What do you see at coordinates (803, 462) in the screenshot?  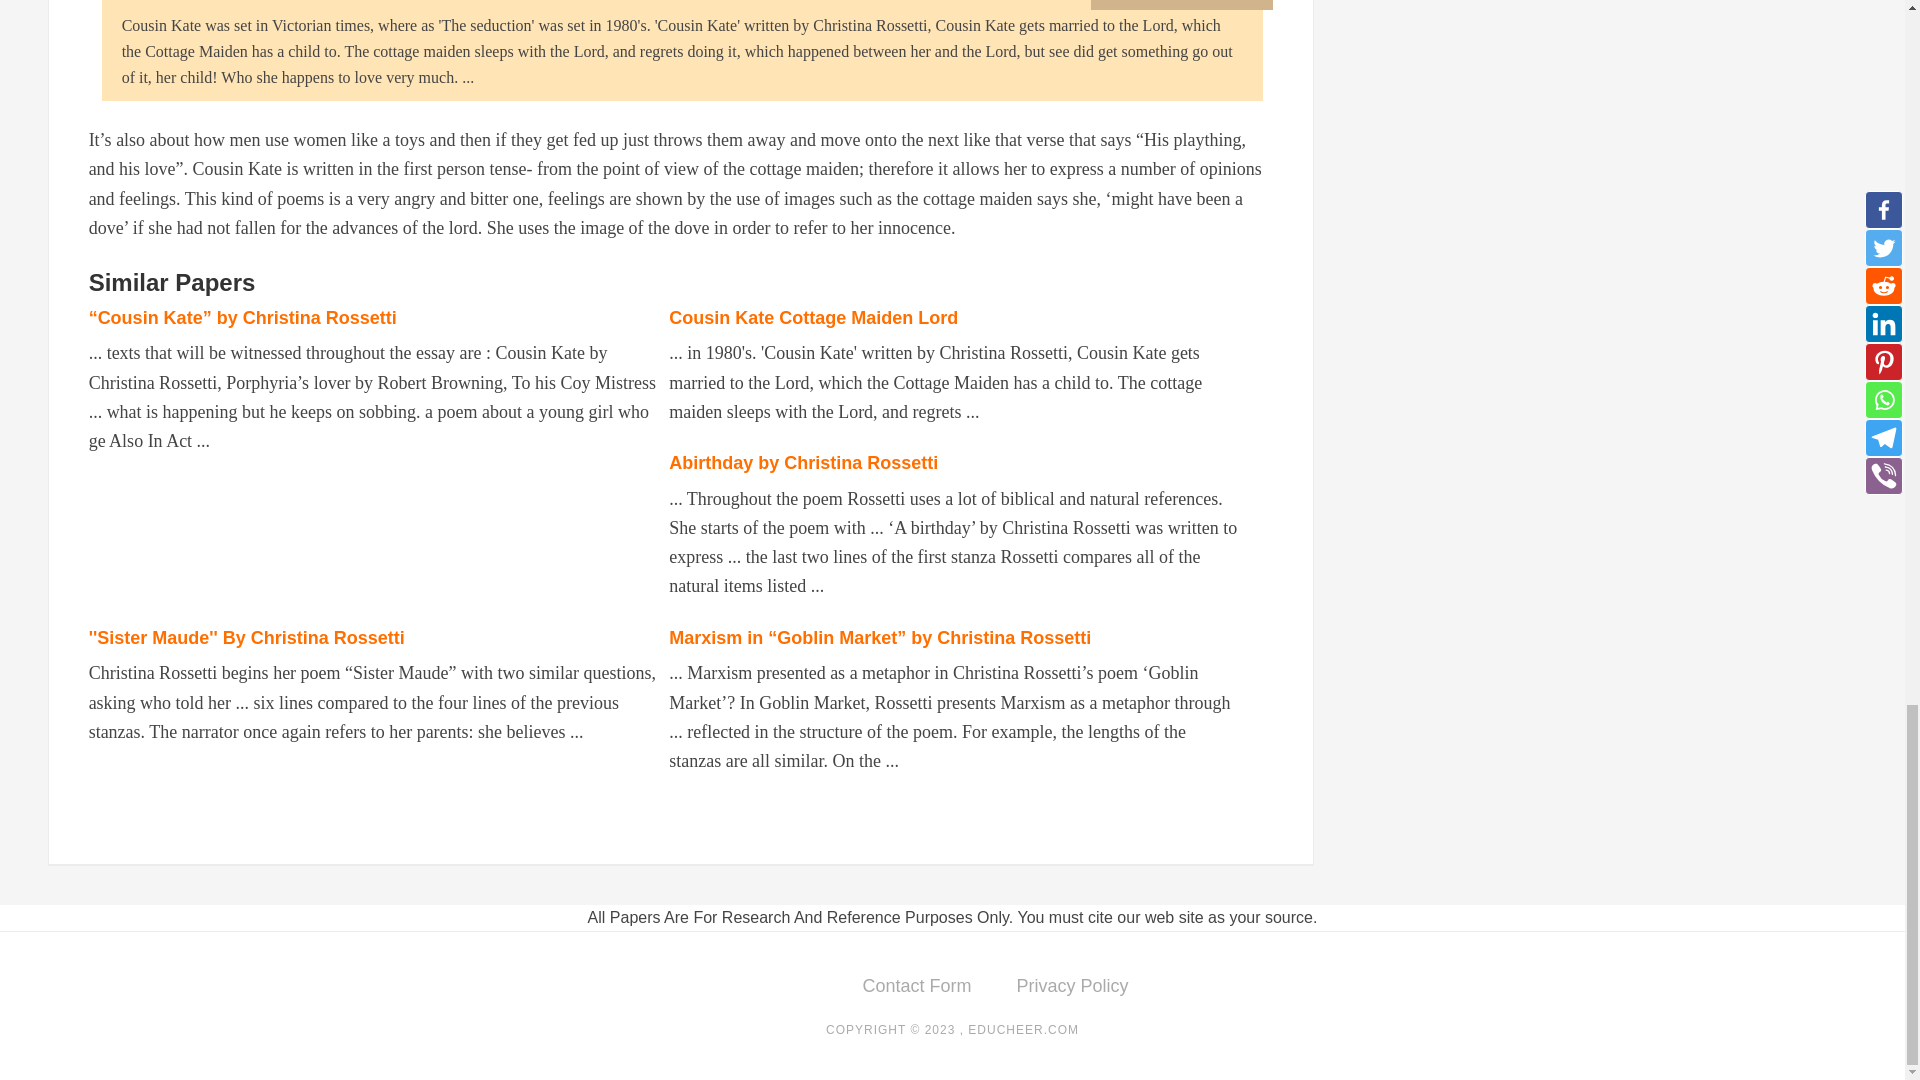 I see `Abirthday by Christina Rossetti` at bounding box center [803, 462].